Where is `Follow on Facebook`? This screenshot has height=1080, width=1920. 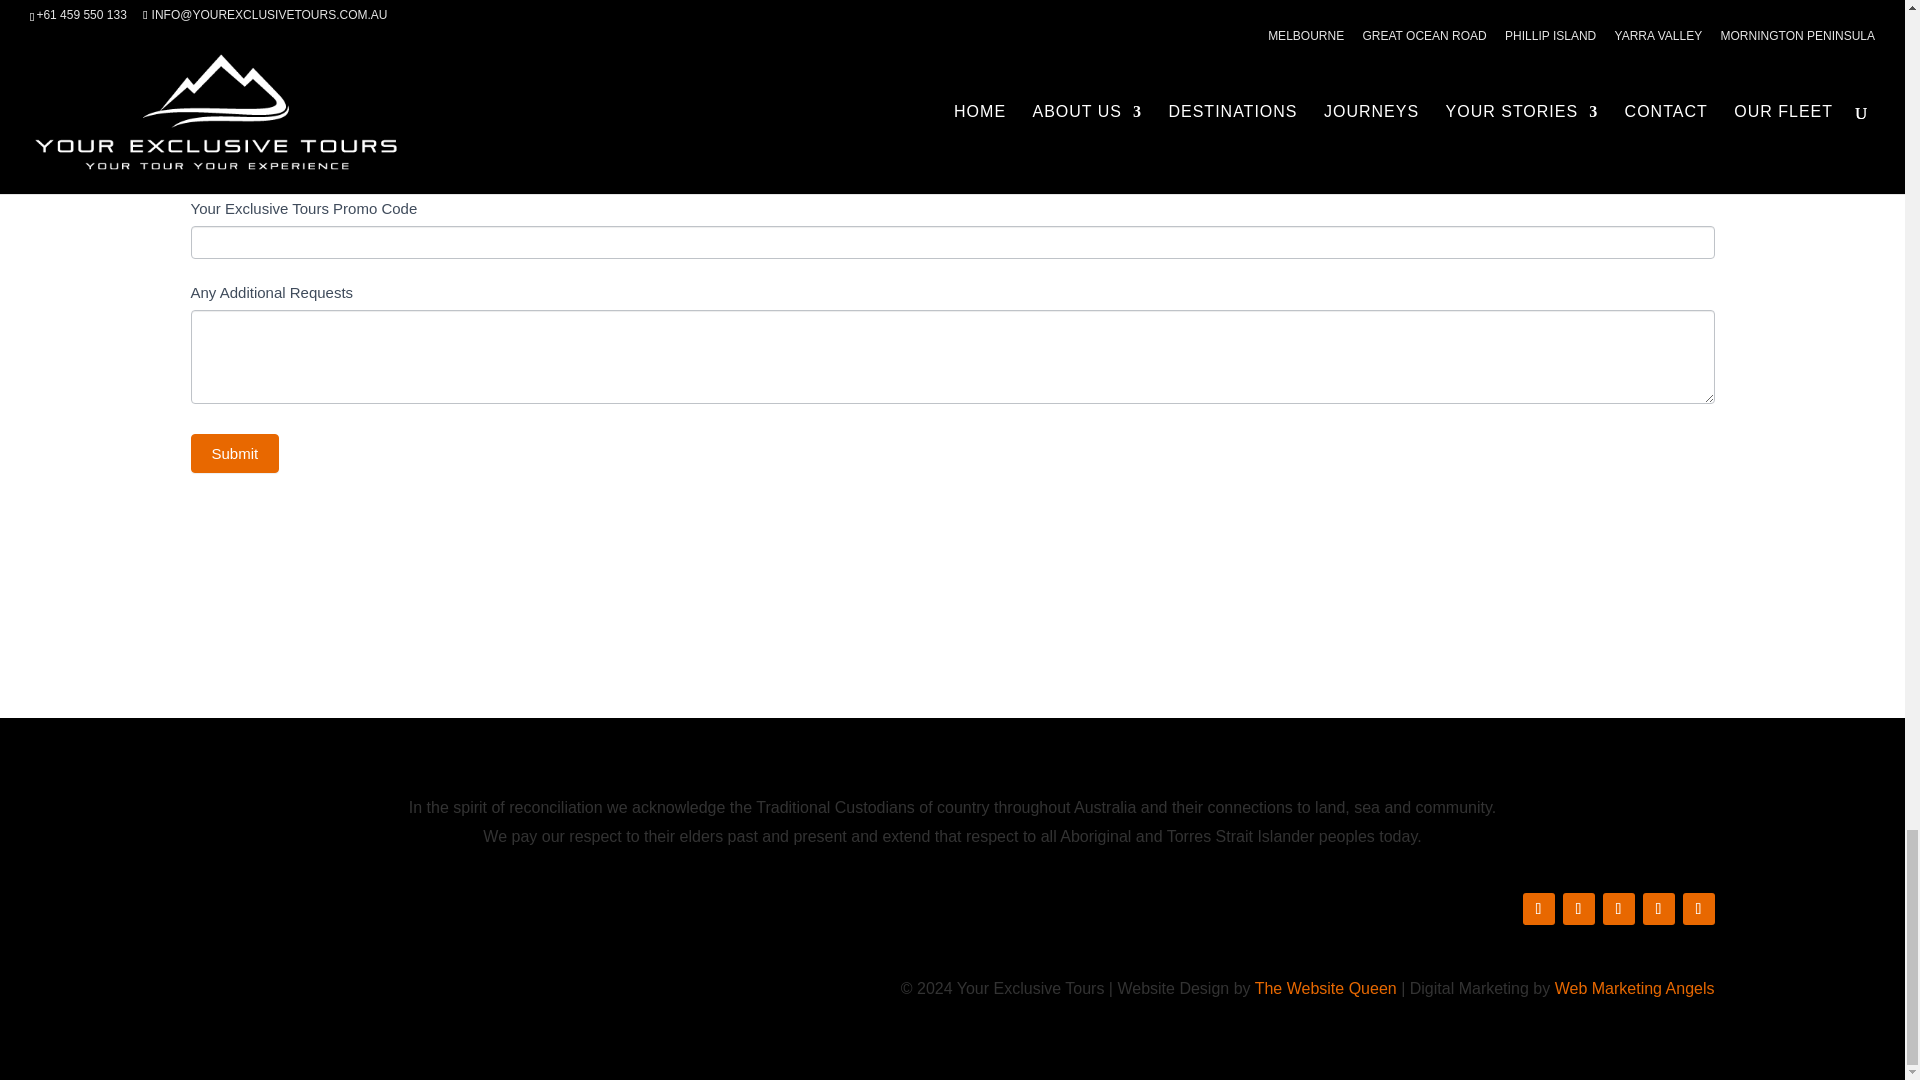
Follow on Facebook is located at coordinates (1538, 908).